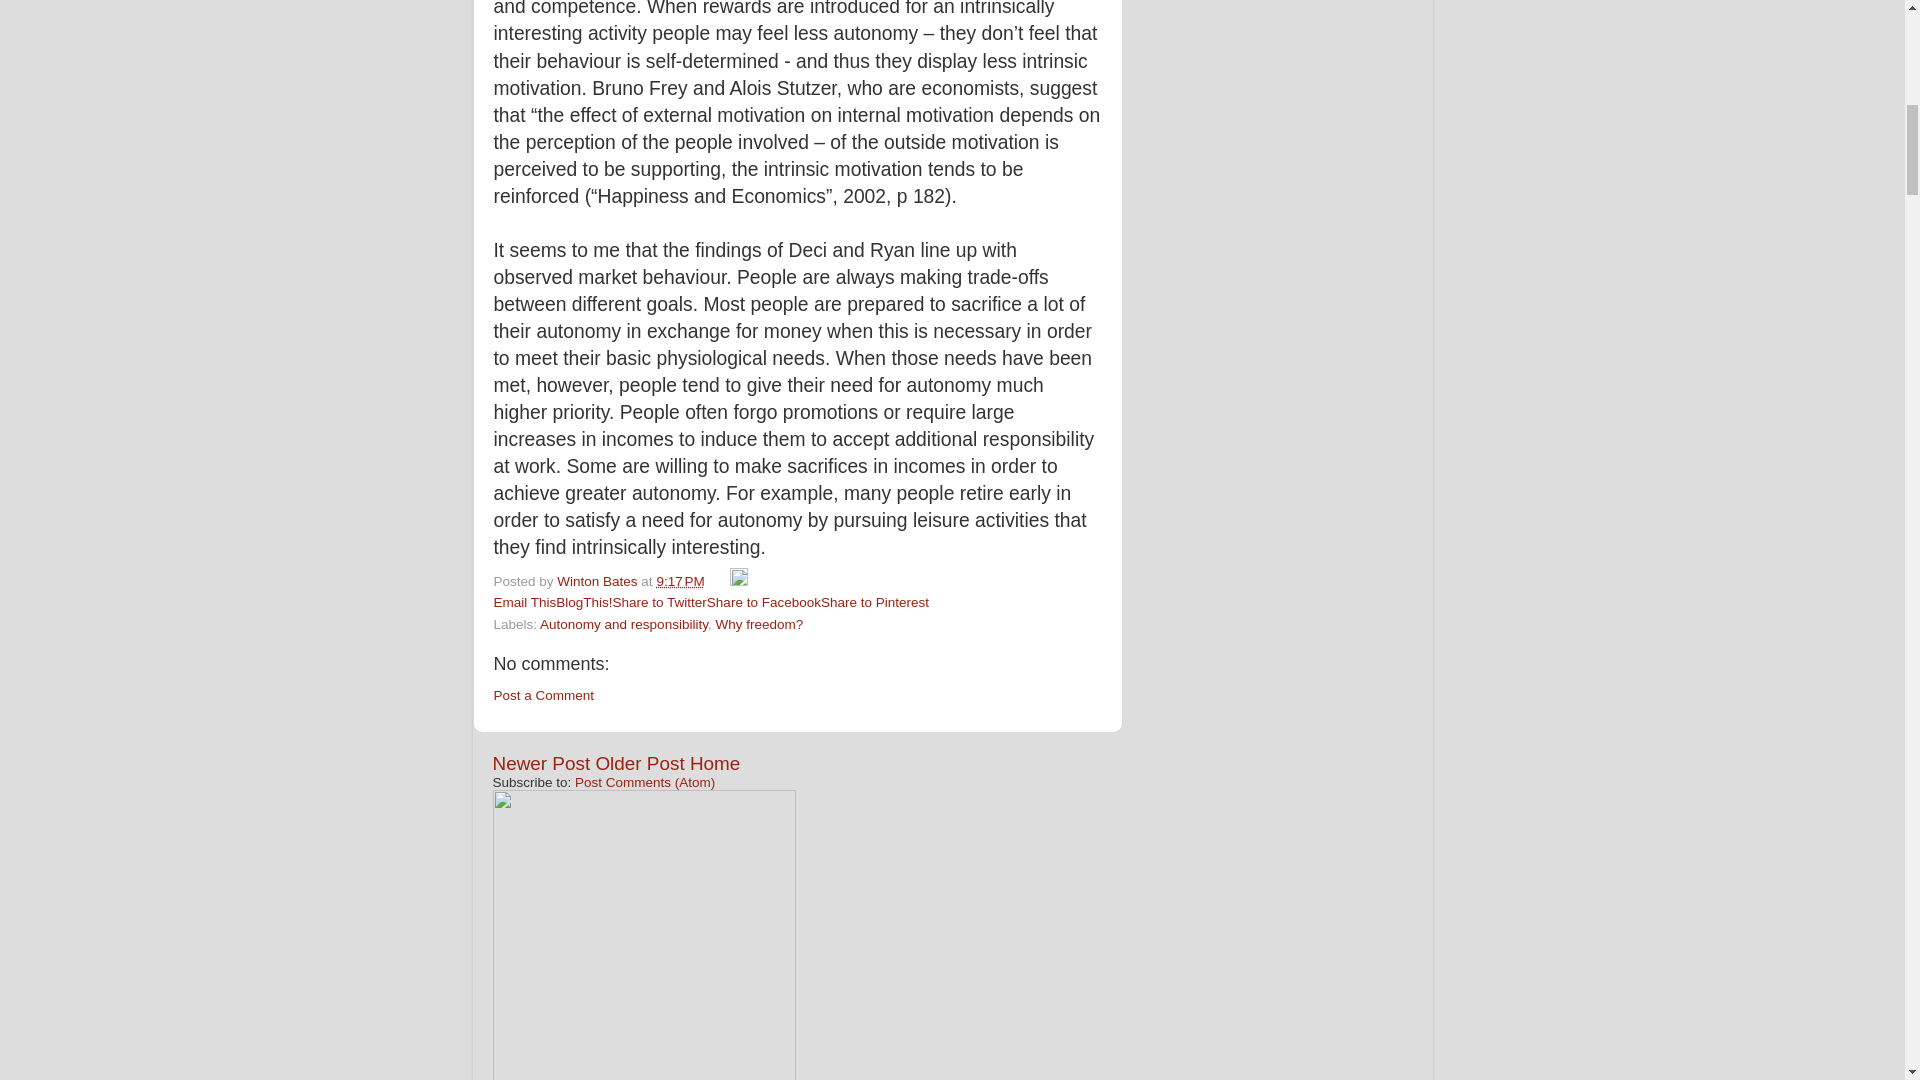 This screenshot has height=1080, width=1920. I want to click on Share to Facebook, so click(764, 602).